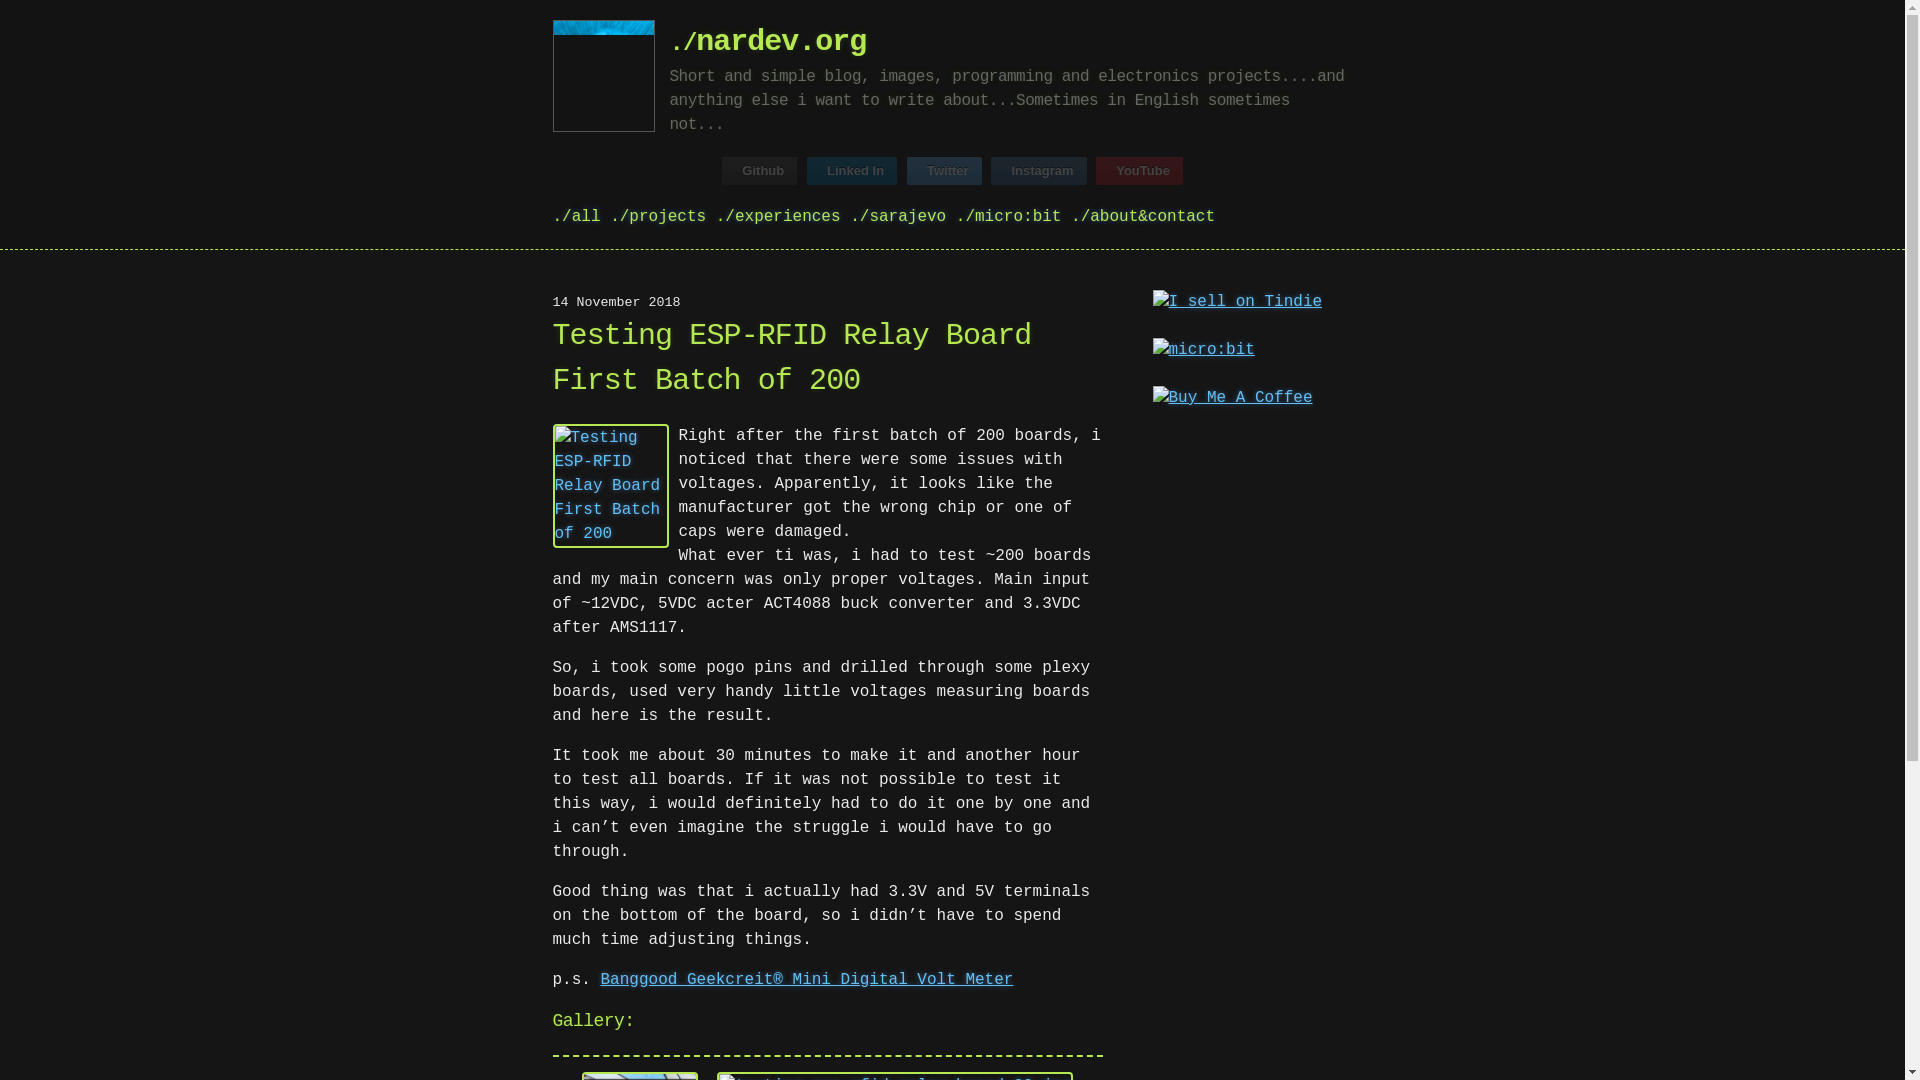 The height and width of the screenshot is (1080, 1920). Describe the element at coordinates (1008, 216) in the screenshot. I see `micro:bit` at that location.